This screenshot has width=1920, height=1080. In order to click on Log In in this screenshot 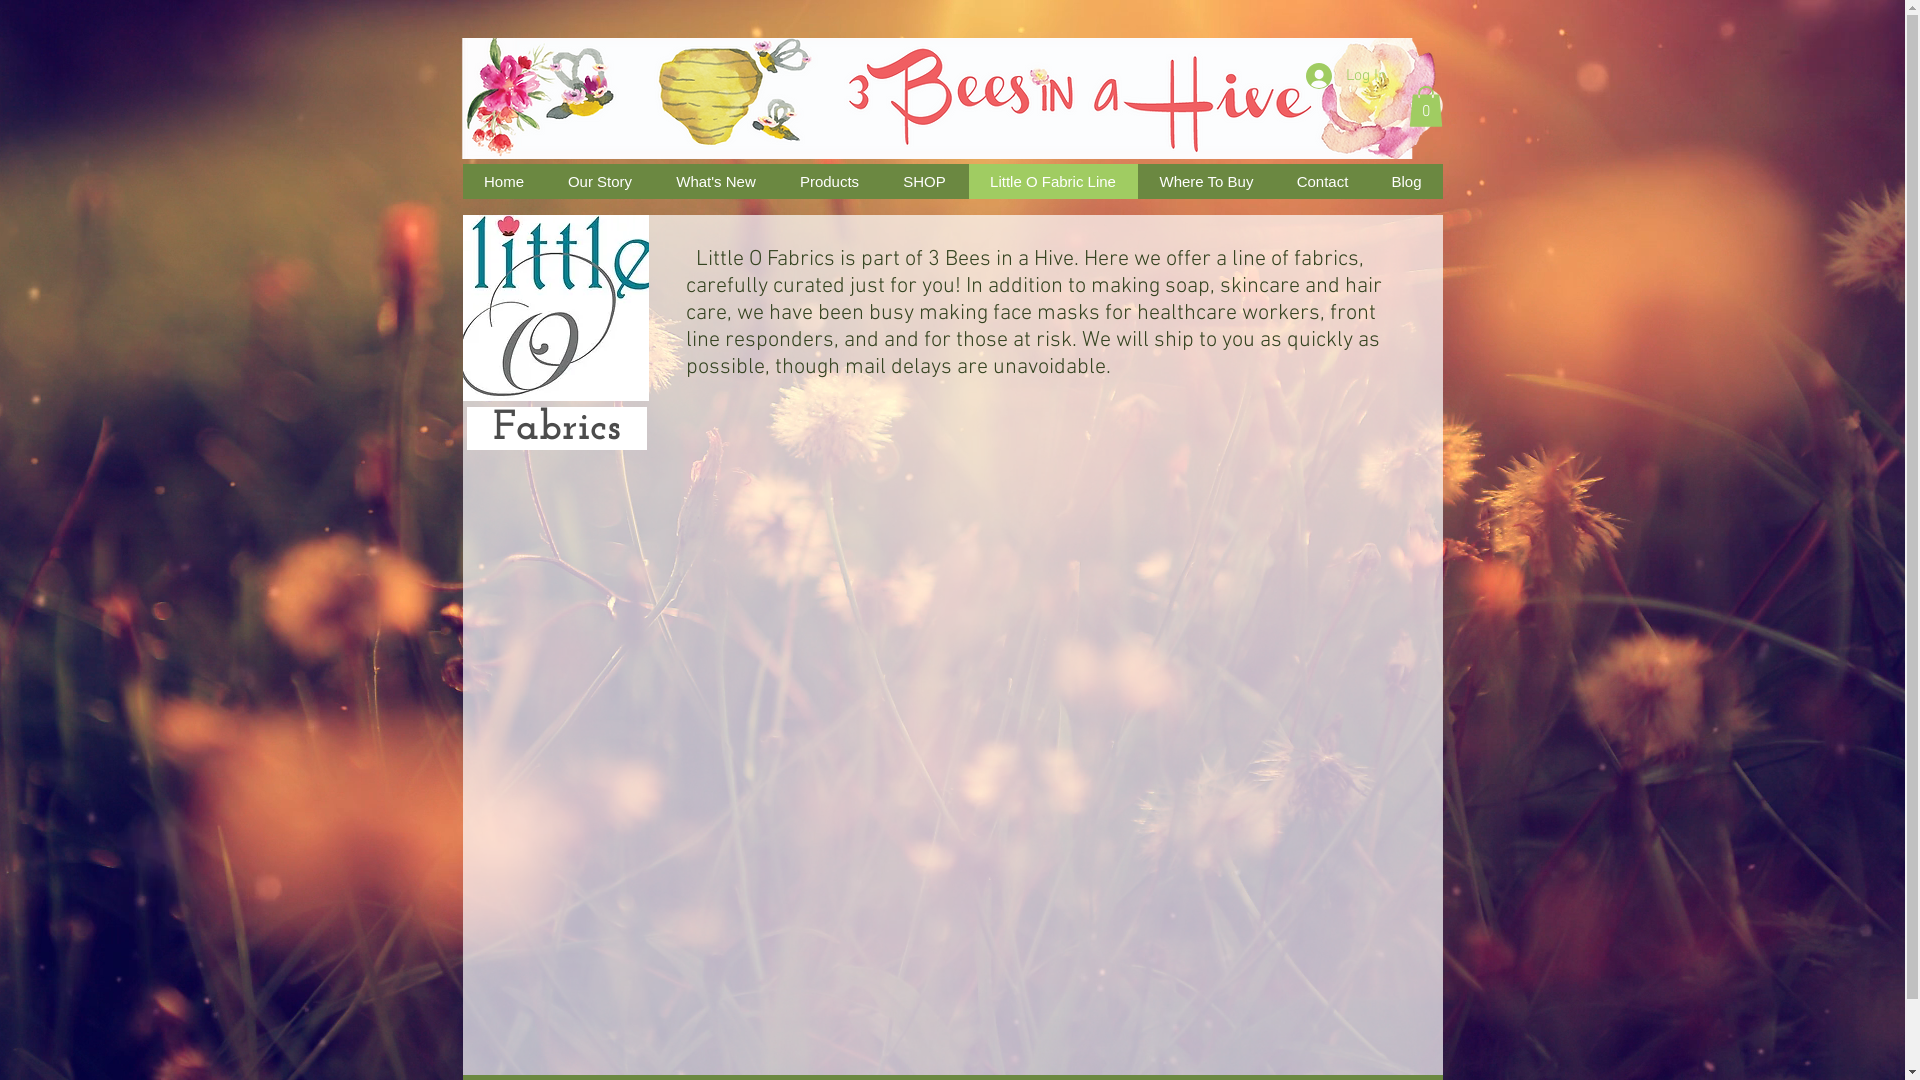, I will do `click(1346, 76)`.